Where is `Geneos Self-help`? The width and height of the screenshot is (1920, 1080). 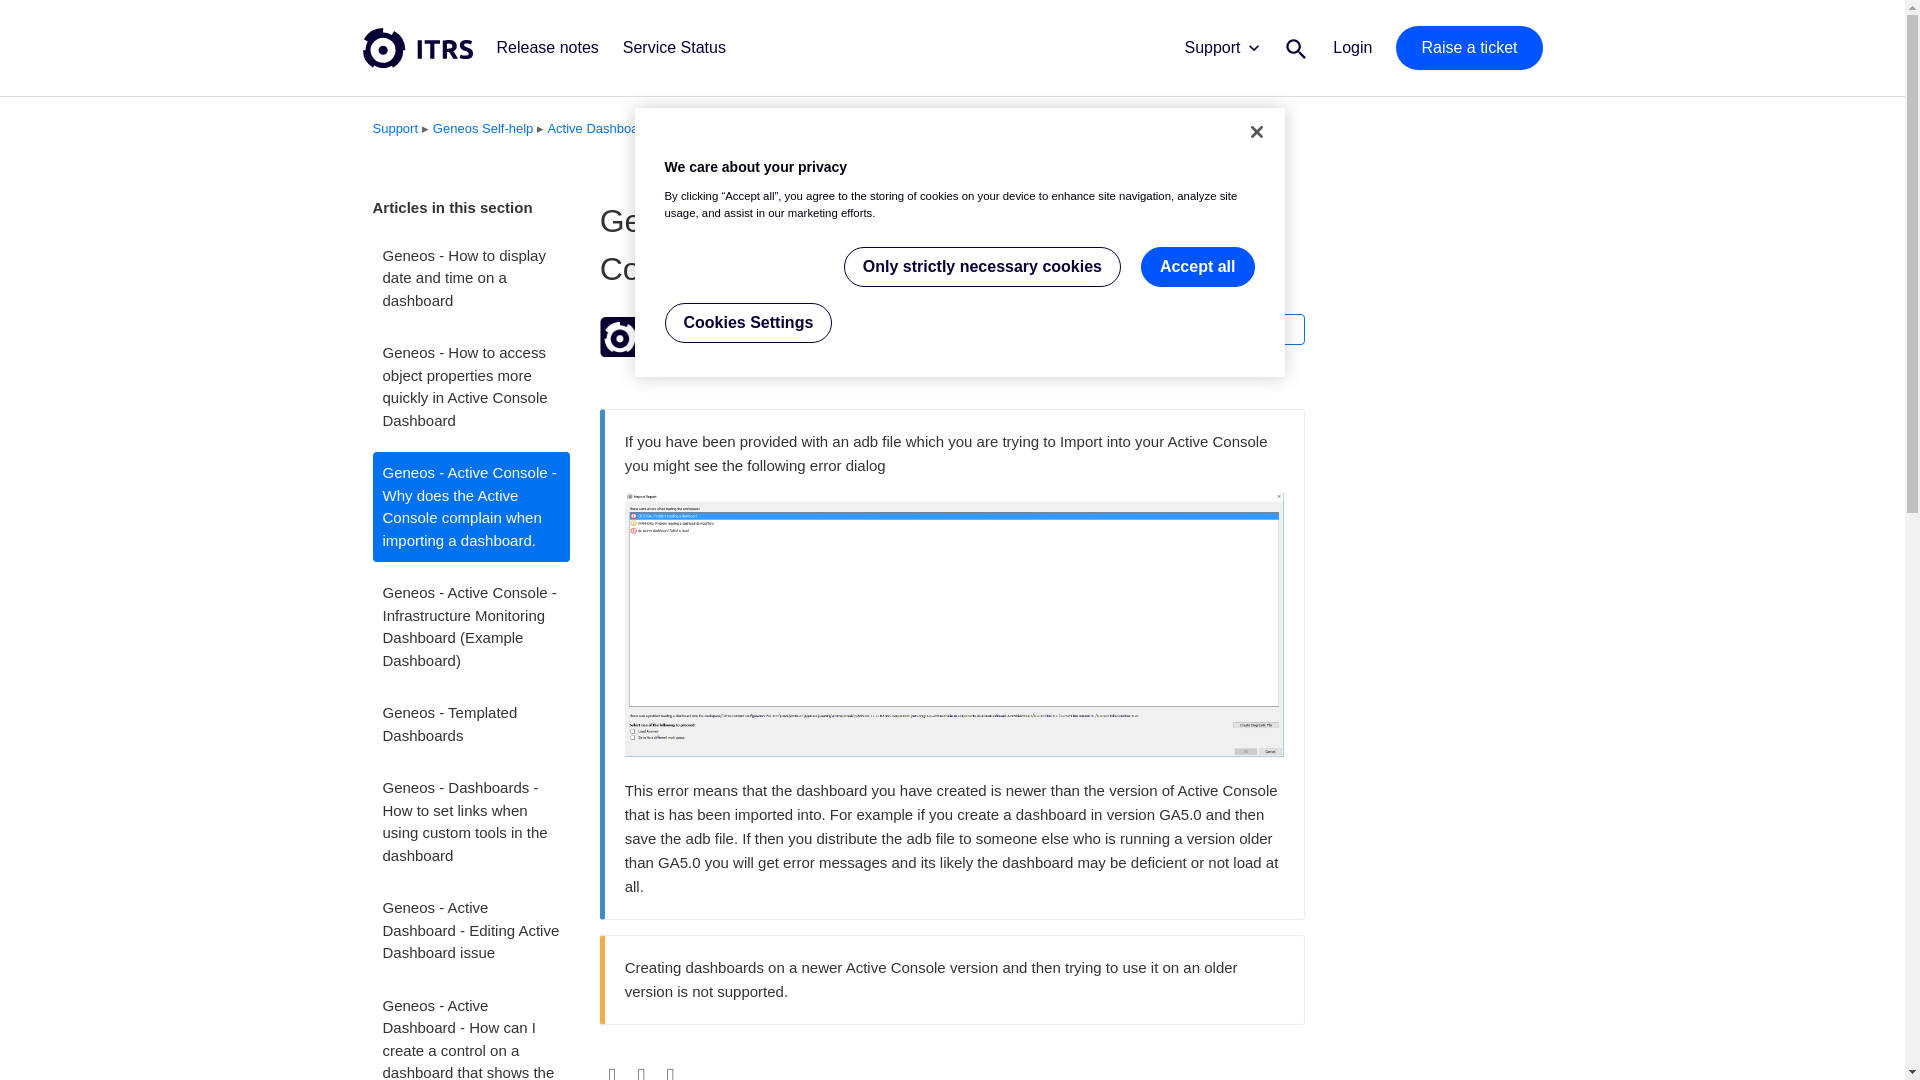
Geneos Self-help is located at coordinates (483, 128).